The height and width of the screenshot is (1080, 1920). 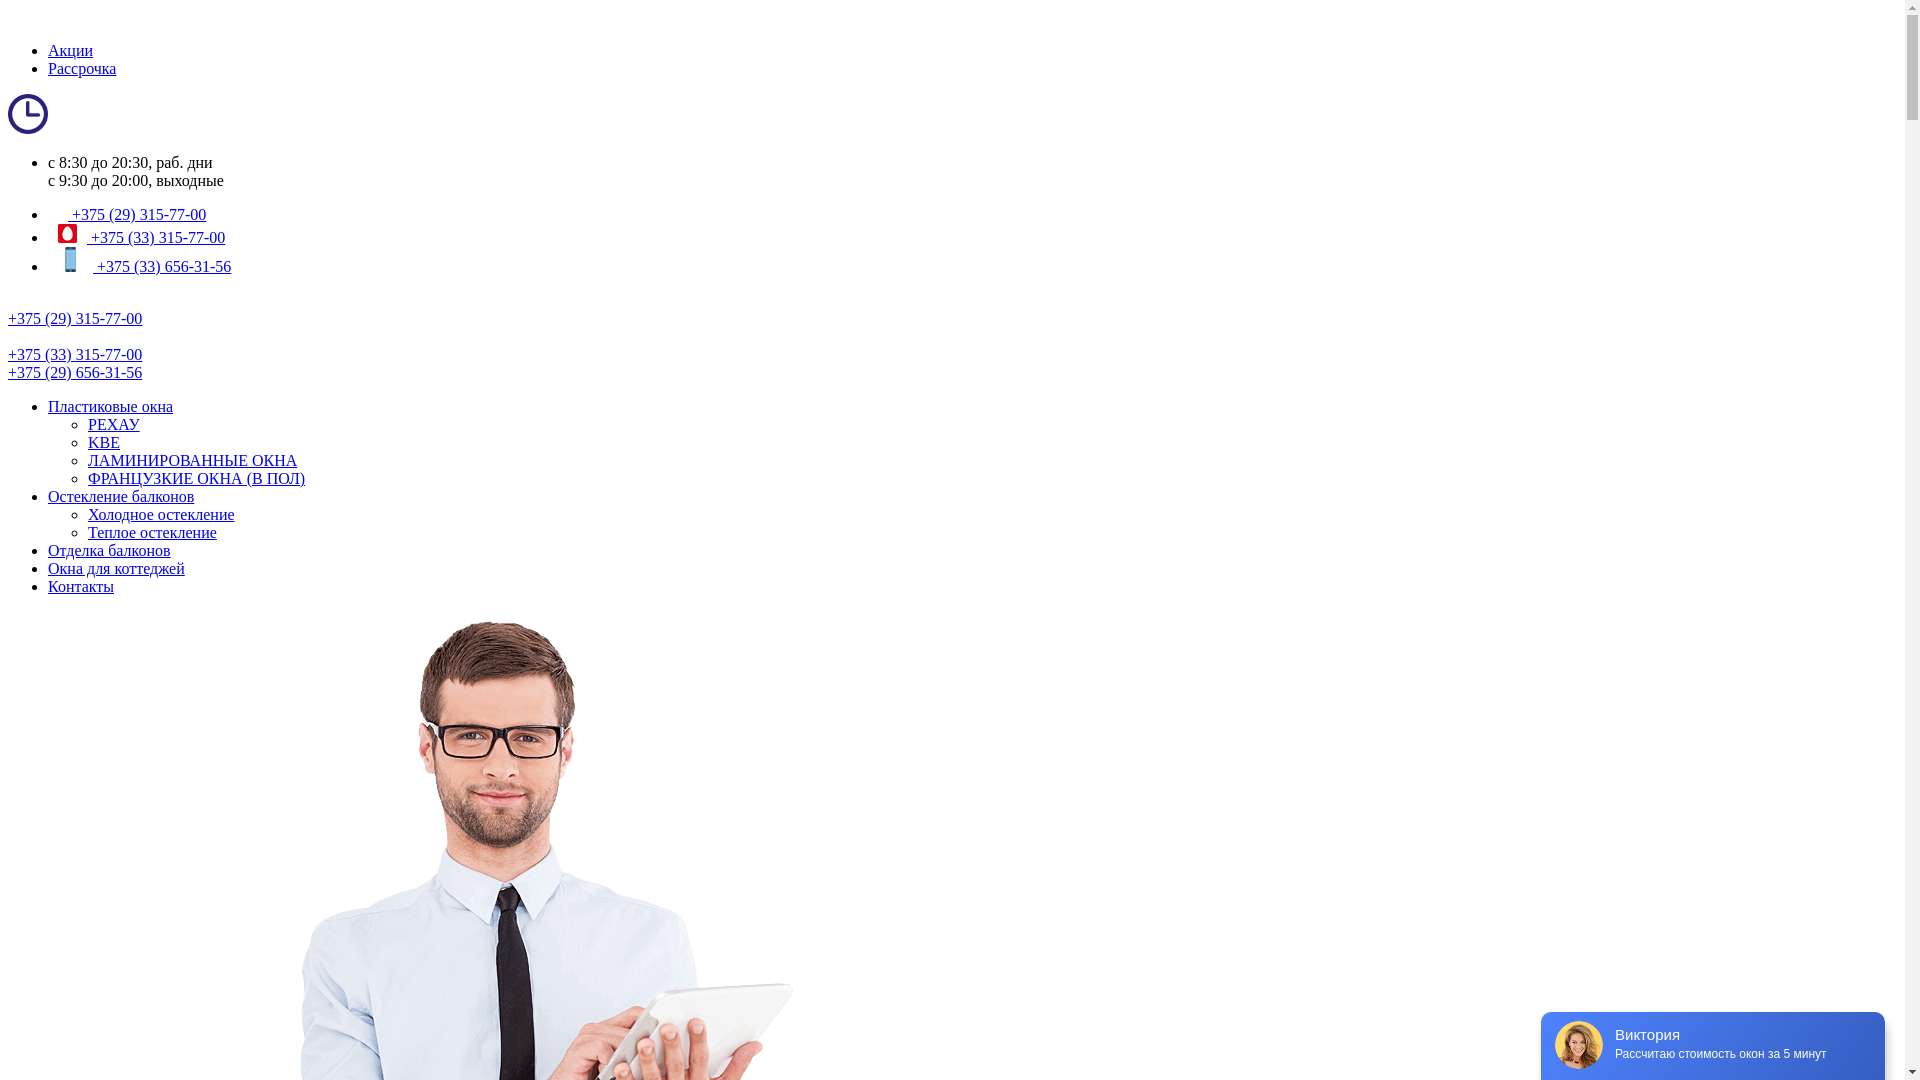 I want to click on +375 (33) 315-77-00, so click(x=75, y=354).